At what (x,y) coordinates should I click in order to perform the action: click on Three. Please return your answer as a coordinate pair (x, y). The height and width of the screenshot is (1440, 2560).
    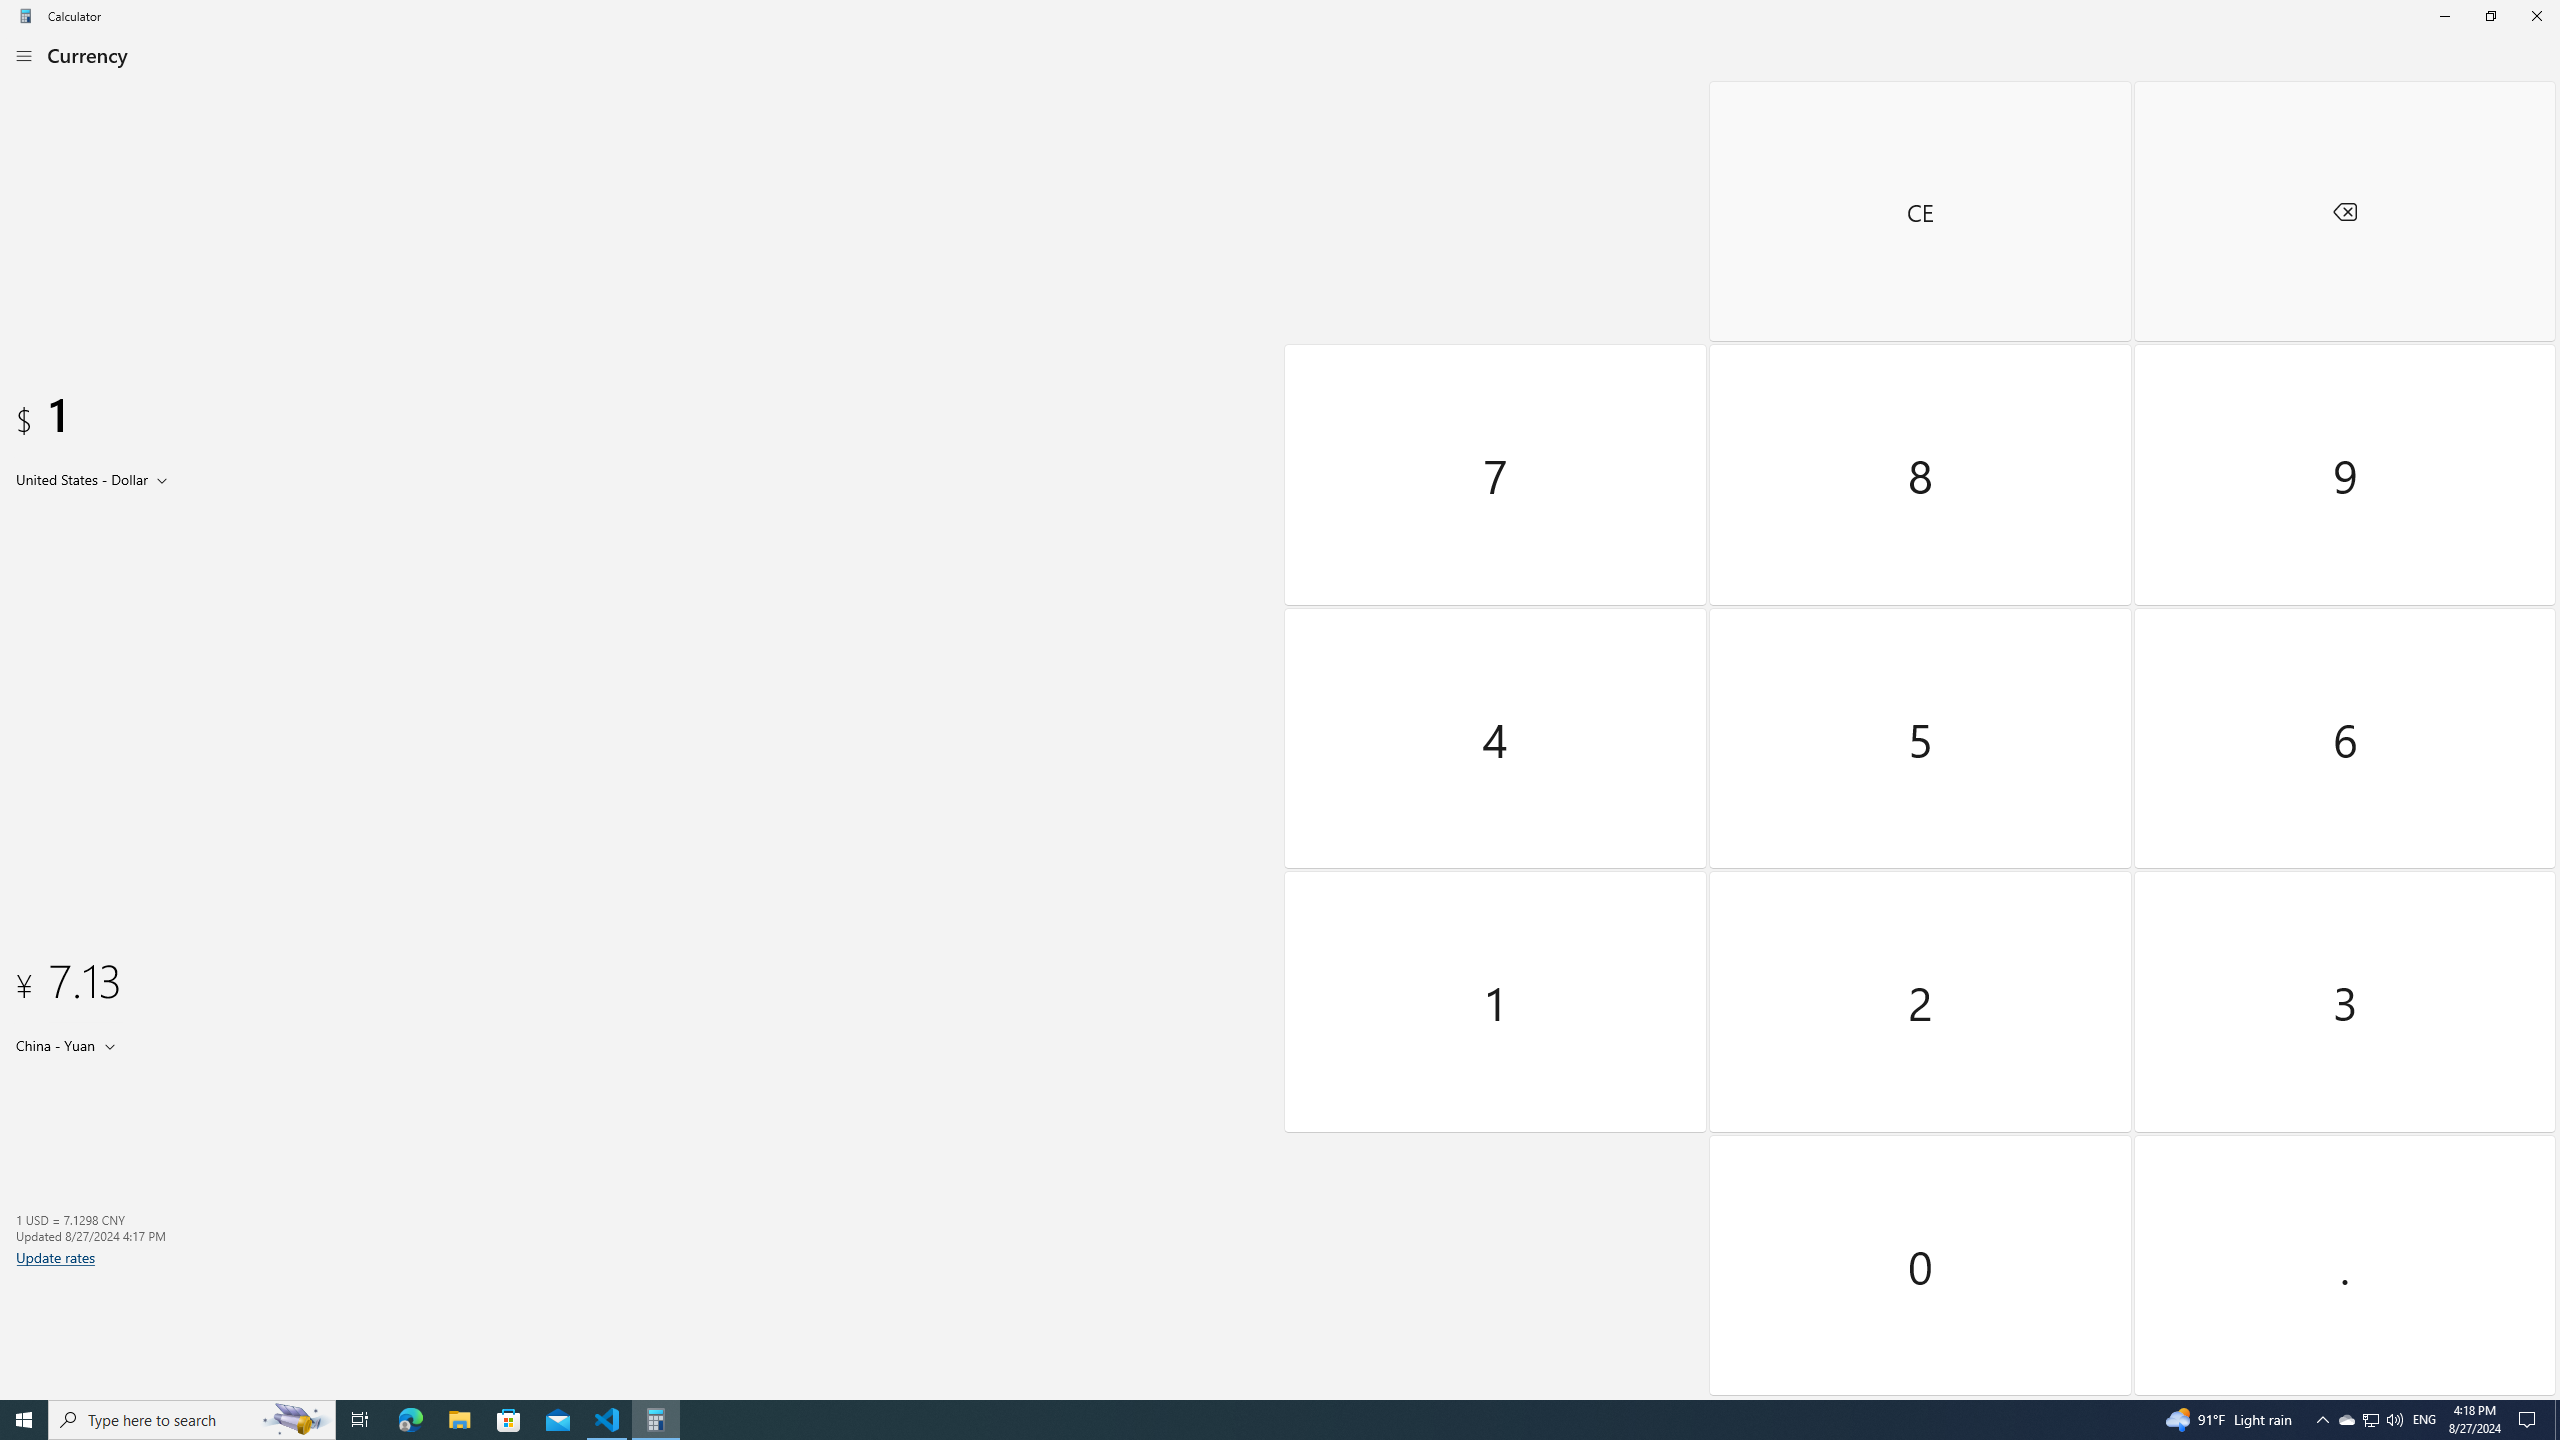
    Looking at the image, I should click on (2344, 1002).